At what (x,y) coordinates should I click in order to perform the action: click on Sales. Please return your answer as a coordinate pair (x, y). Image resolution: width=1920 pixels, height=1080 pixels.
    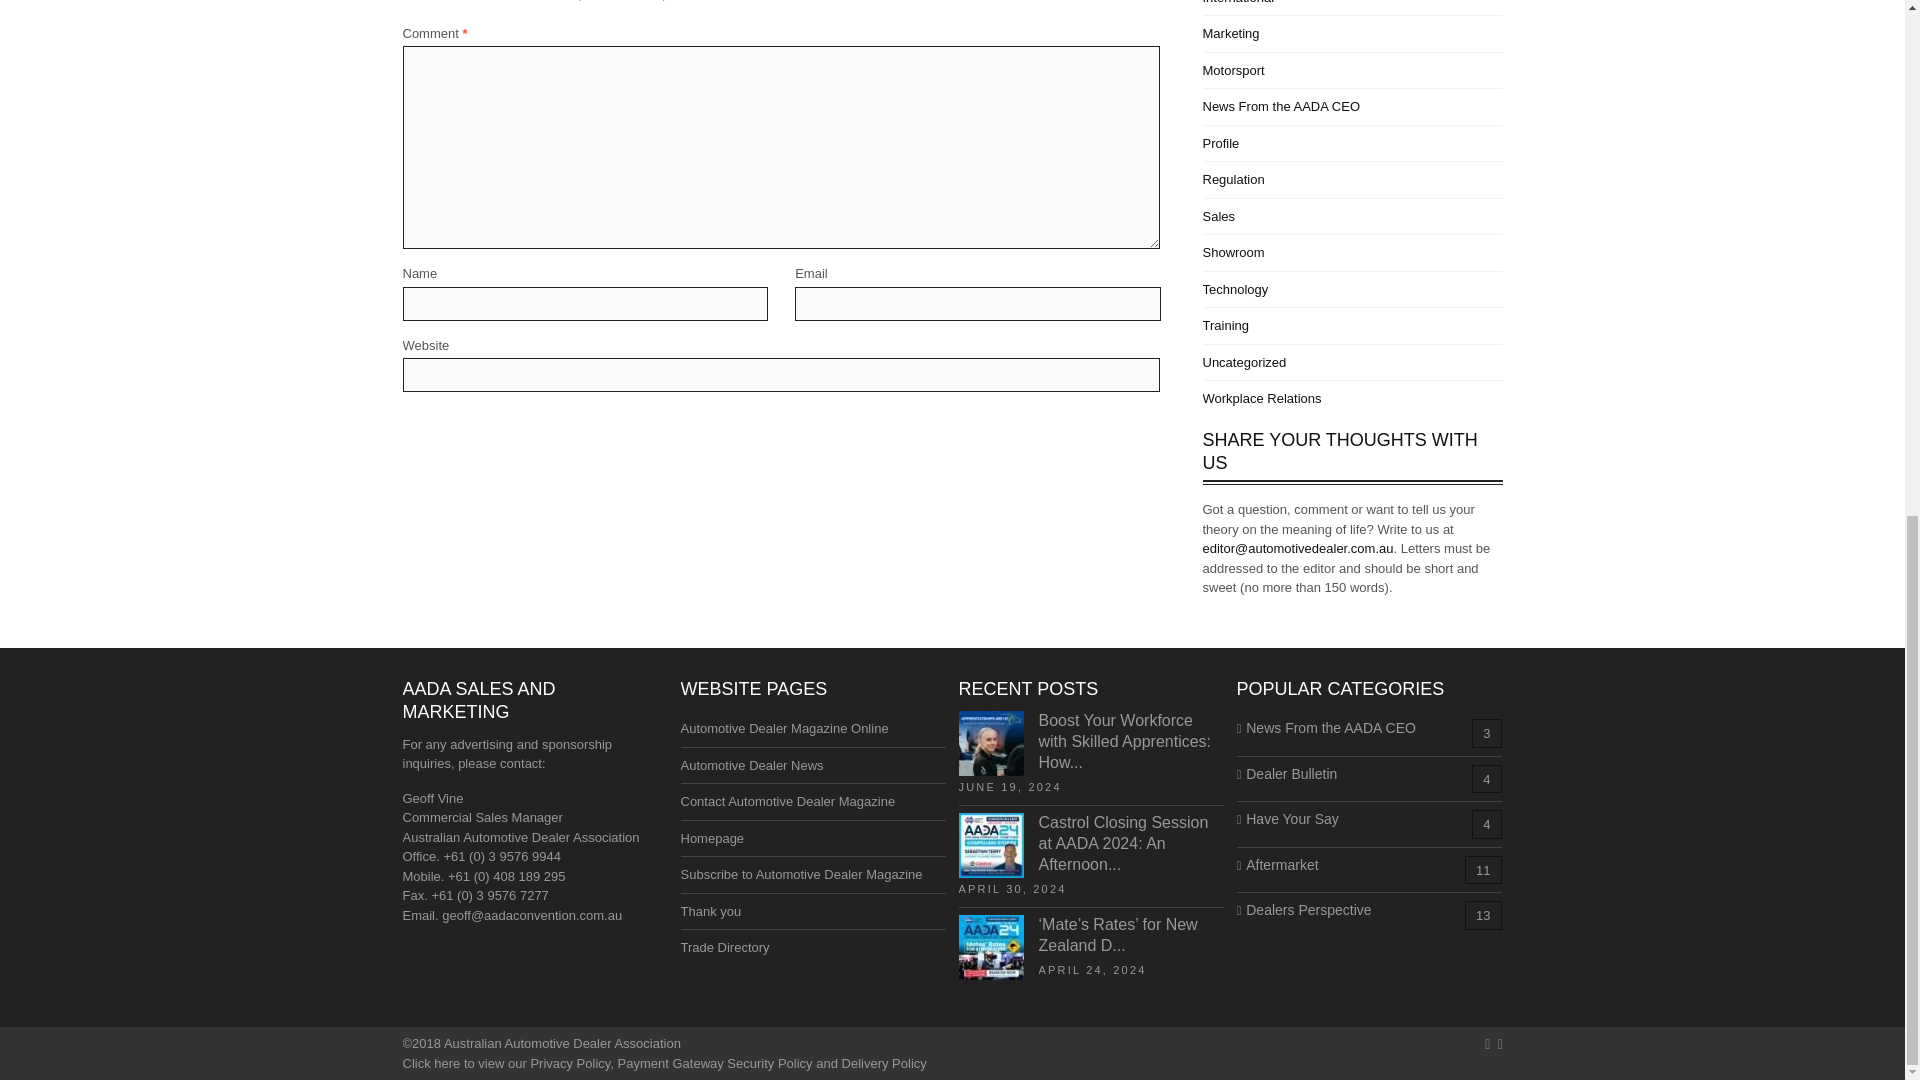
    Looking at the image, I should click on (1218, 216).